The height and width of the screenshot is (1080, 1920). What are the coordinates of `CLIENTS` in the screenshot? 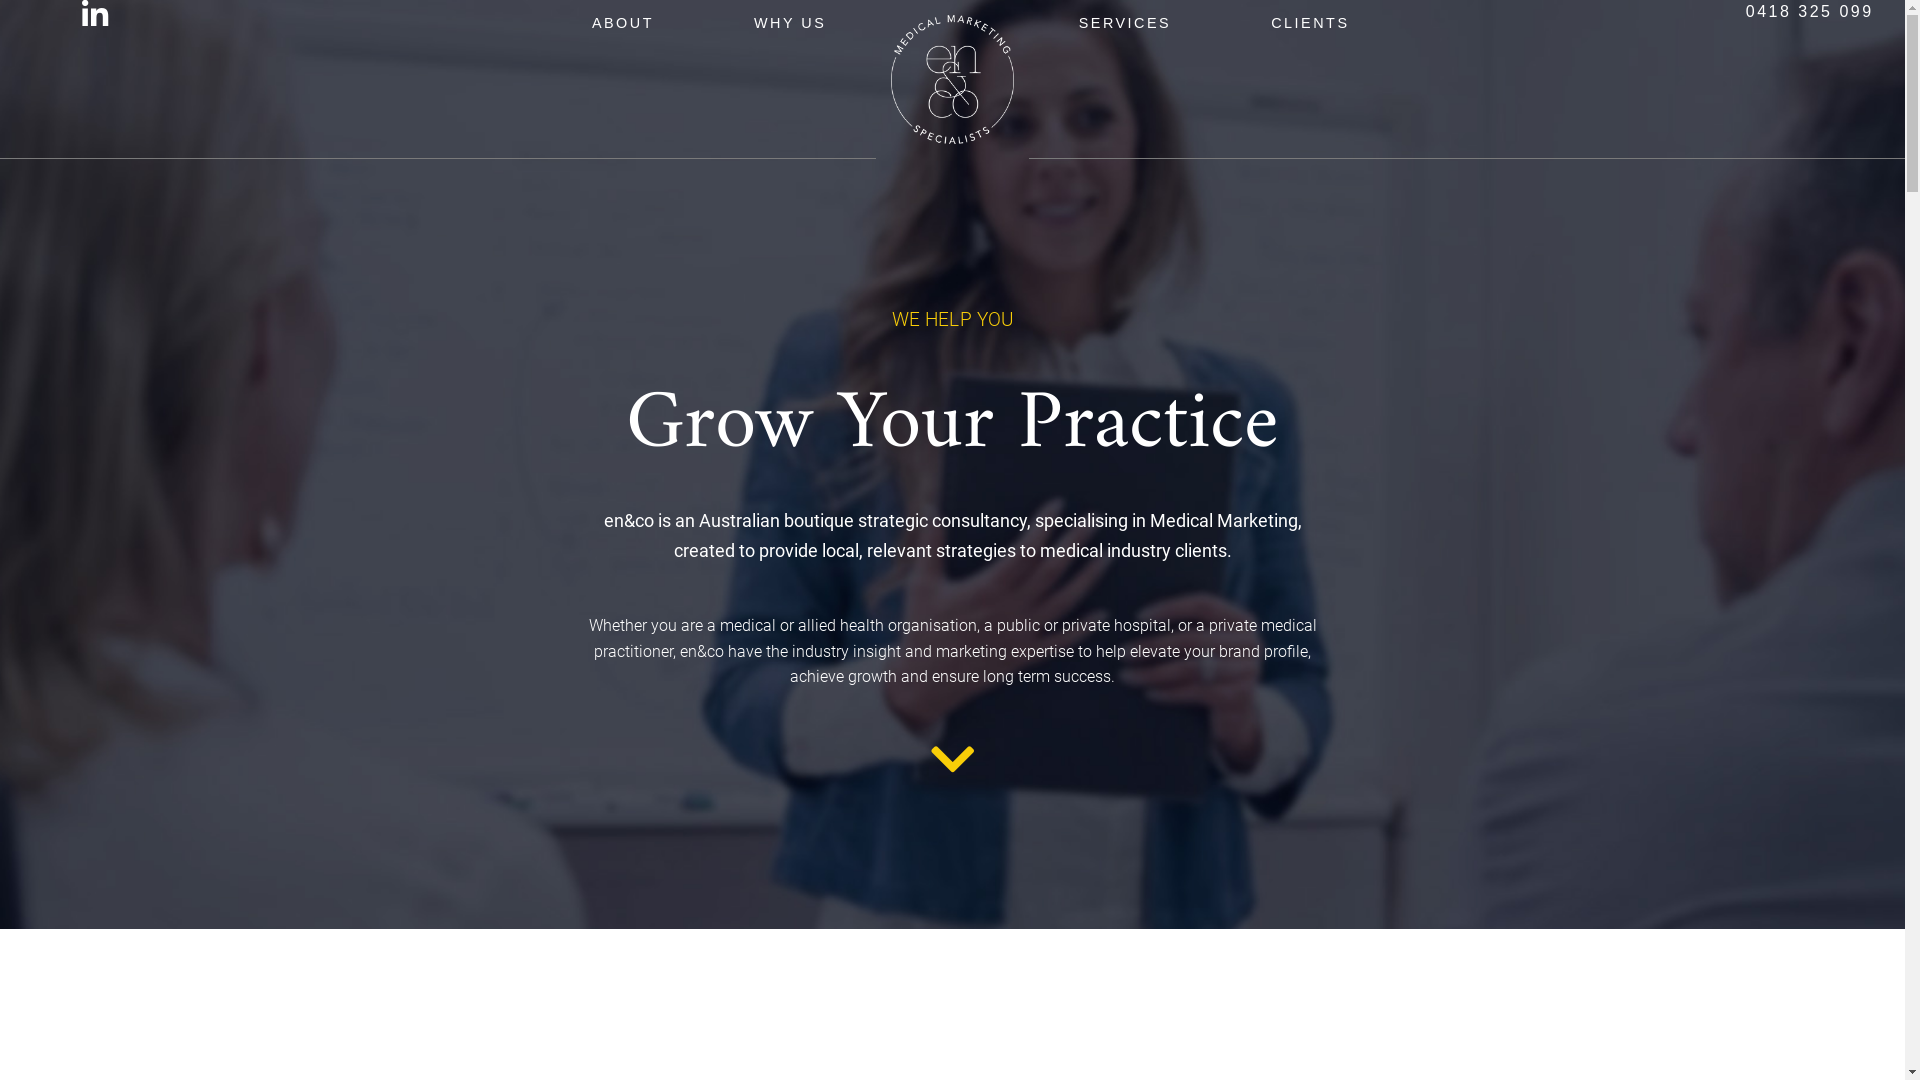 It's located at (1310, 23).